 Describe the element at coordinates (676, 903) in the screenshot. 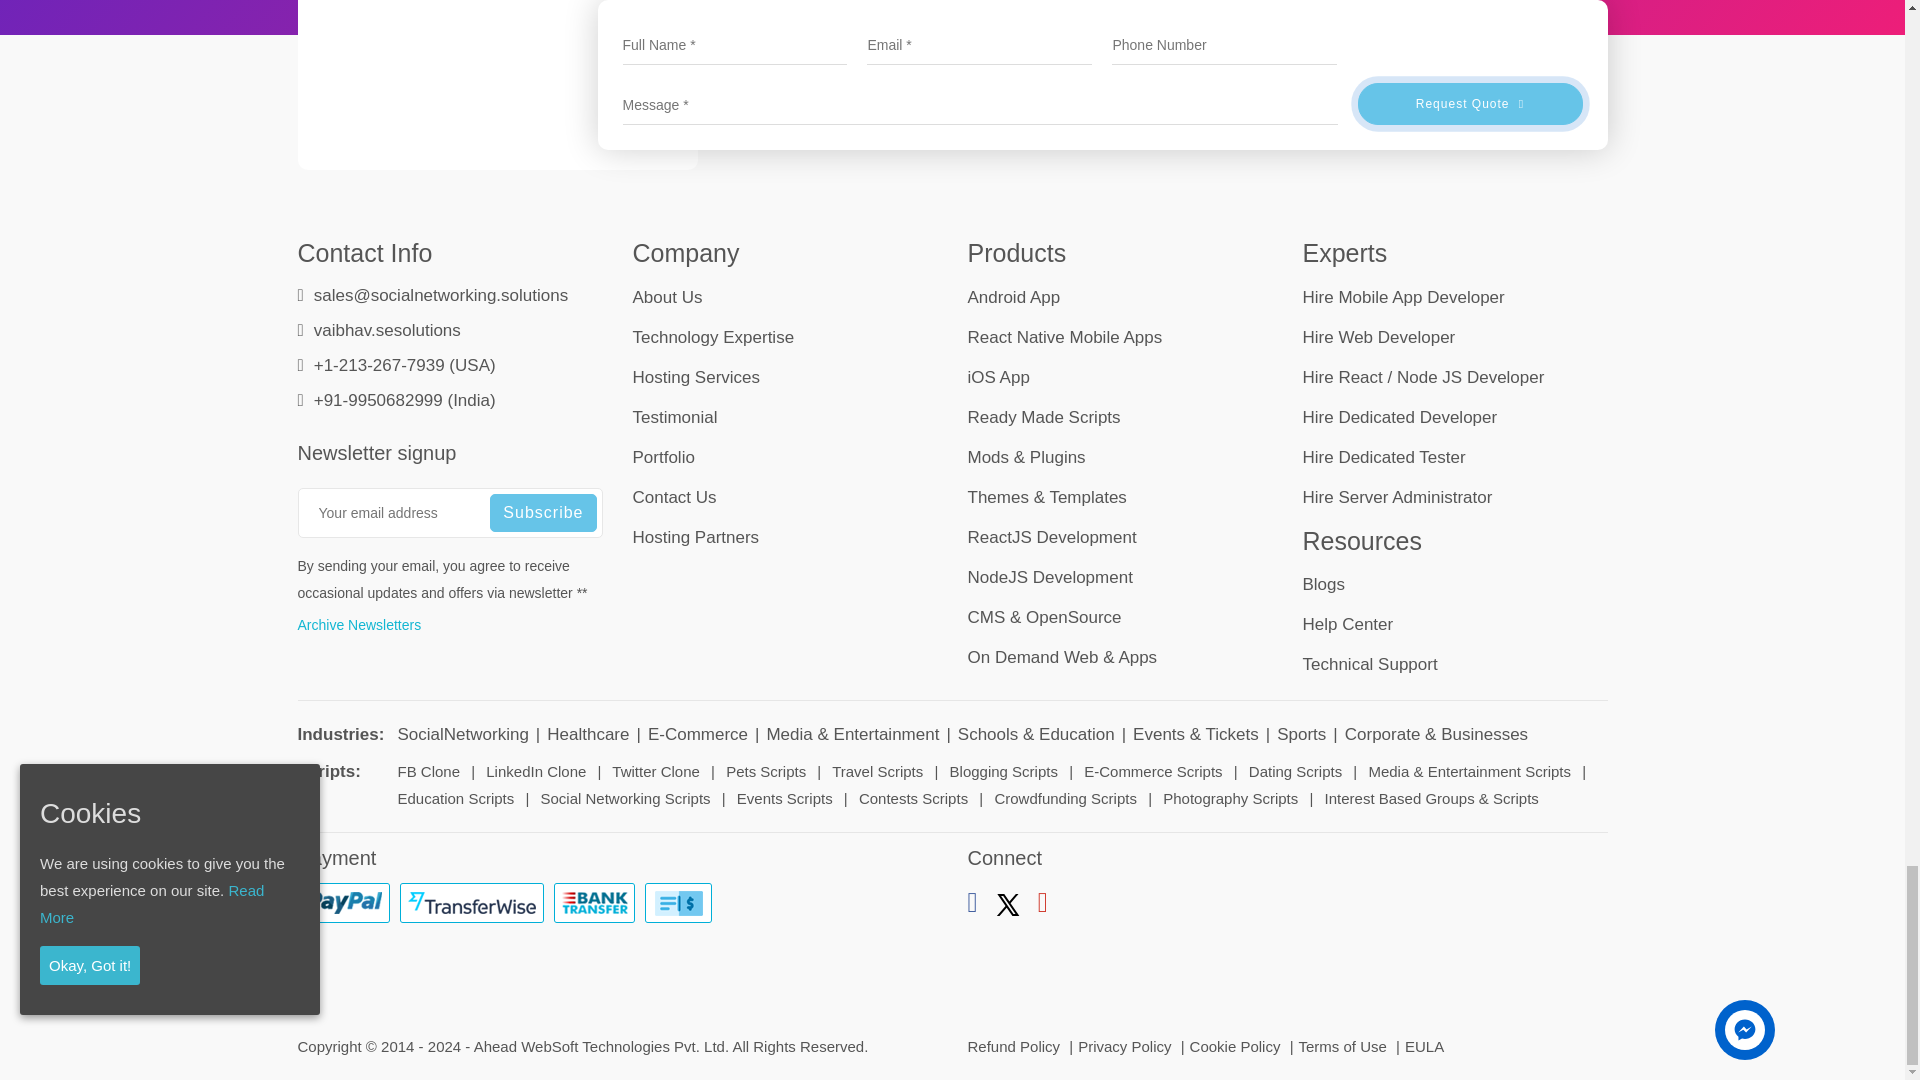

I see `Cheque` at that location.